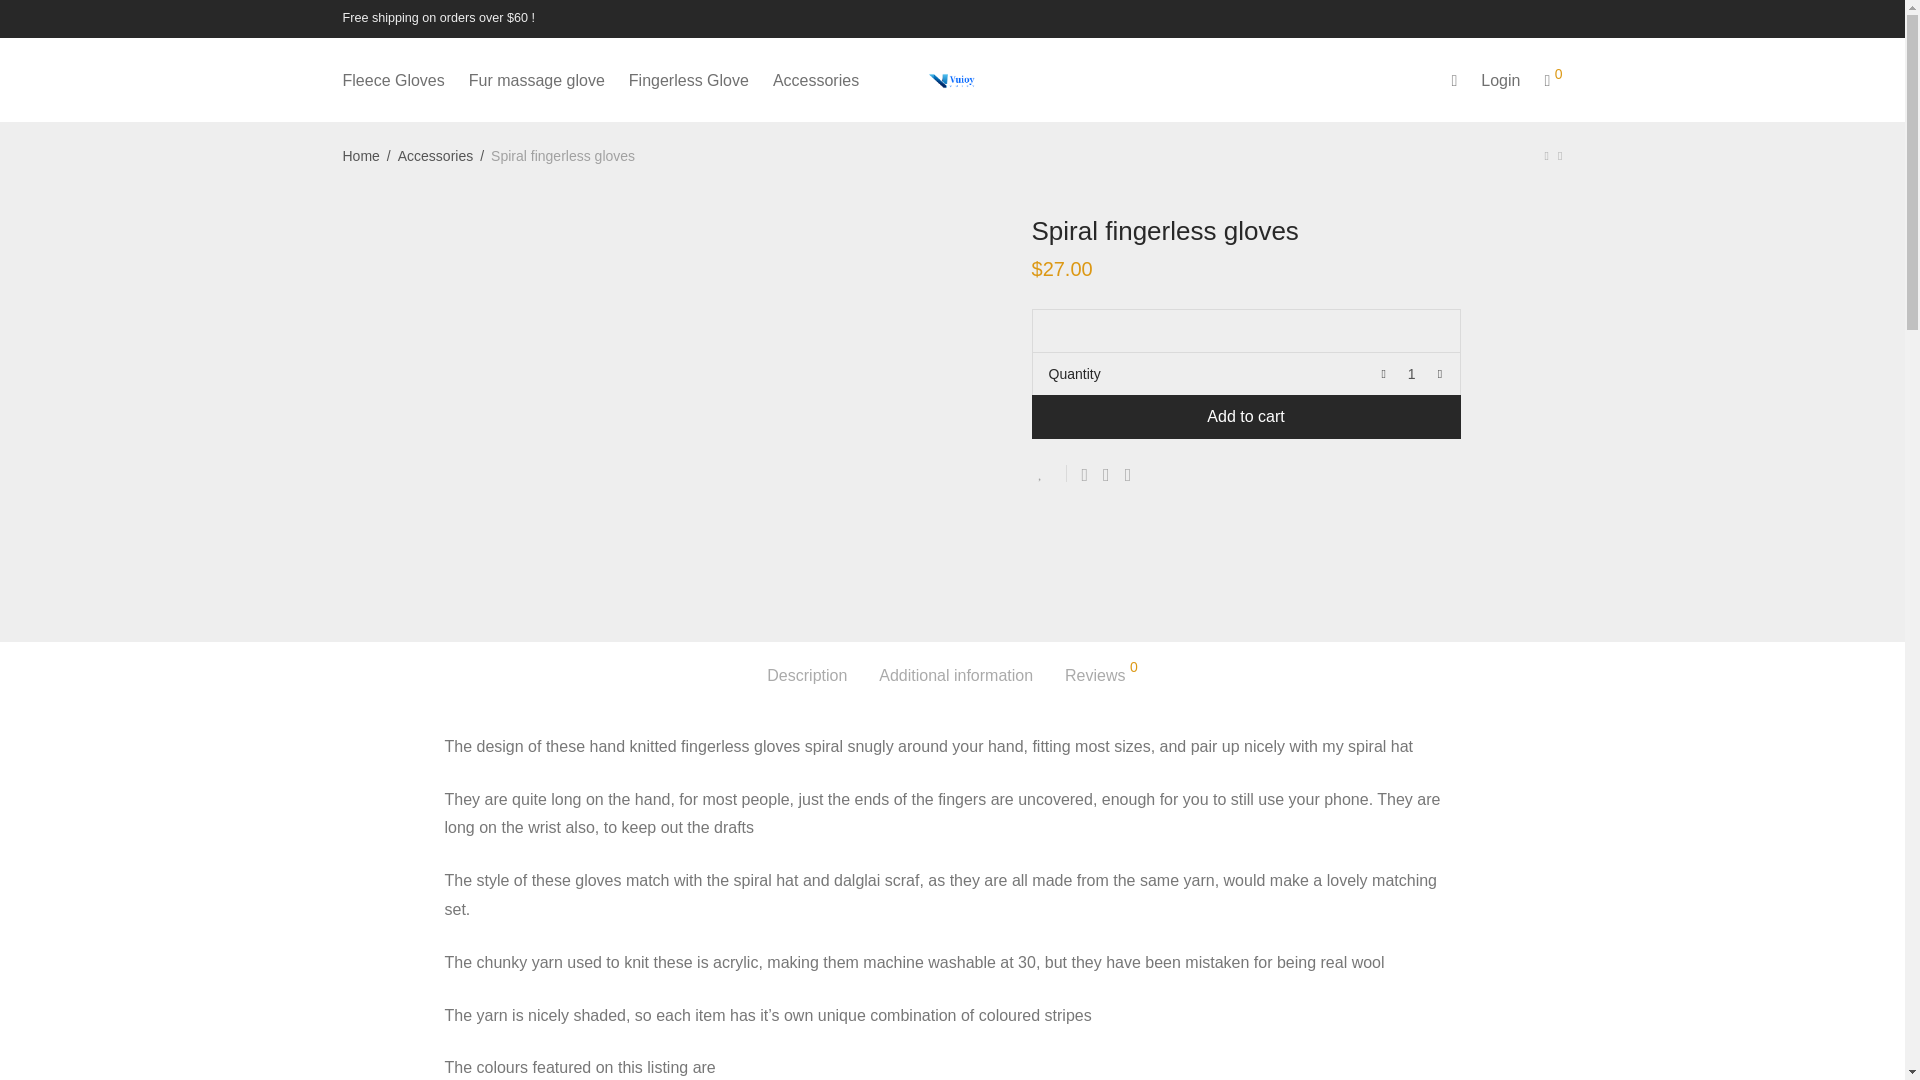  What do you see at coordinates (1500, 80) in the screenshot?
I see `Login` at bounding box center [1500, 80].